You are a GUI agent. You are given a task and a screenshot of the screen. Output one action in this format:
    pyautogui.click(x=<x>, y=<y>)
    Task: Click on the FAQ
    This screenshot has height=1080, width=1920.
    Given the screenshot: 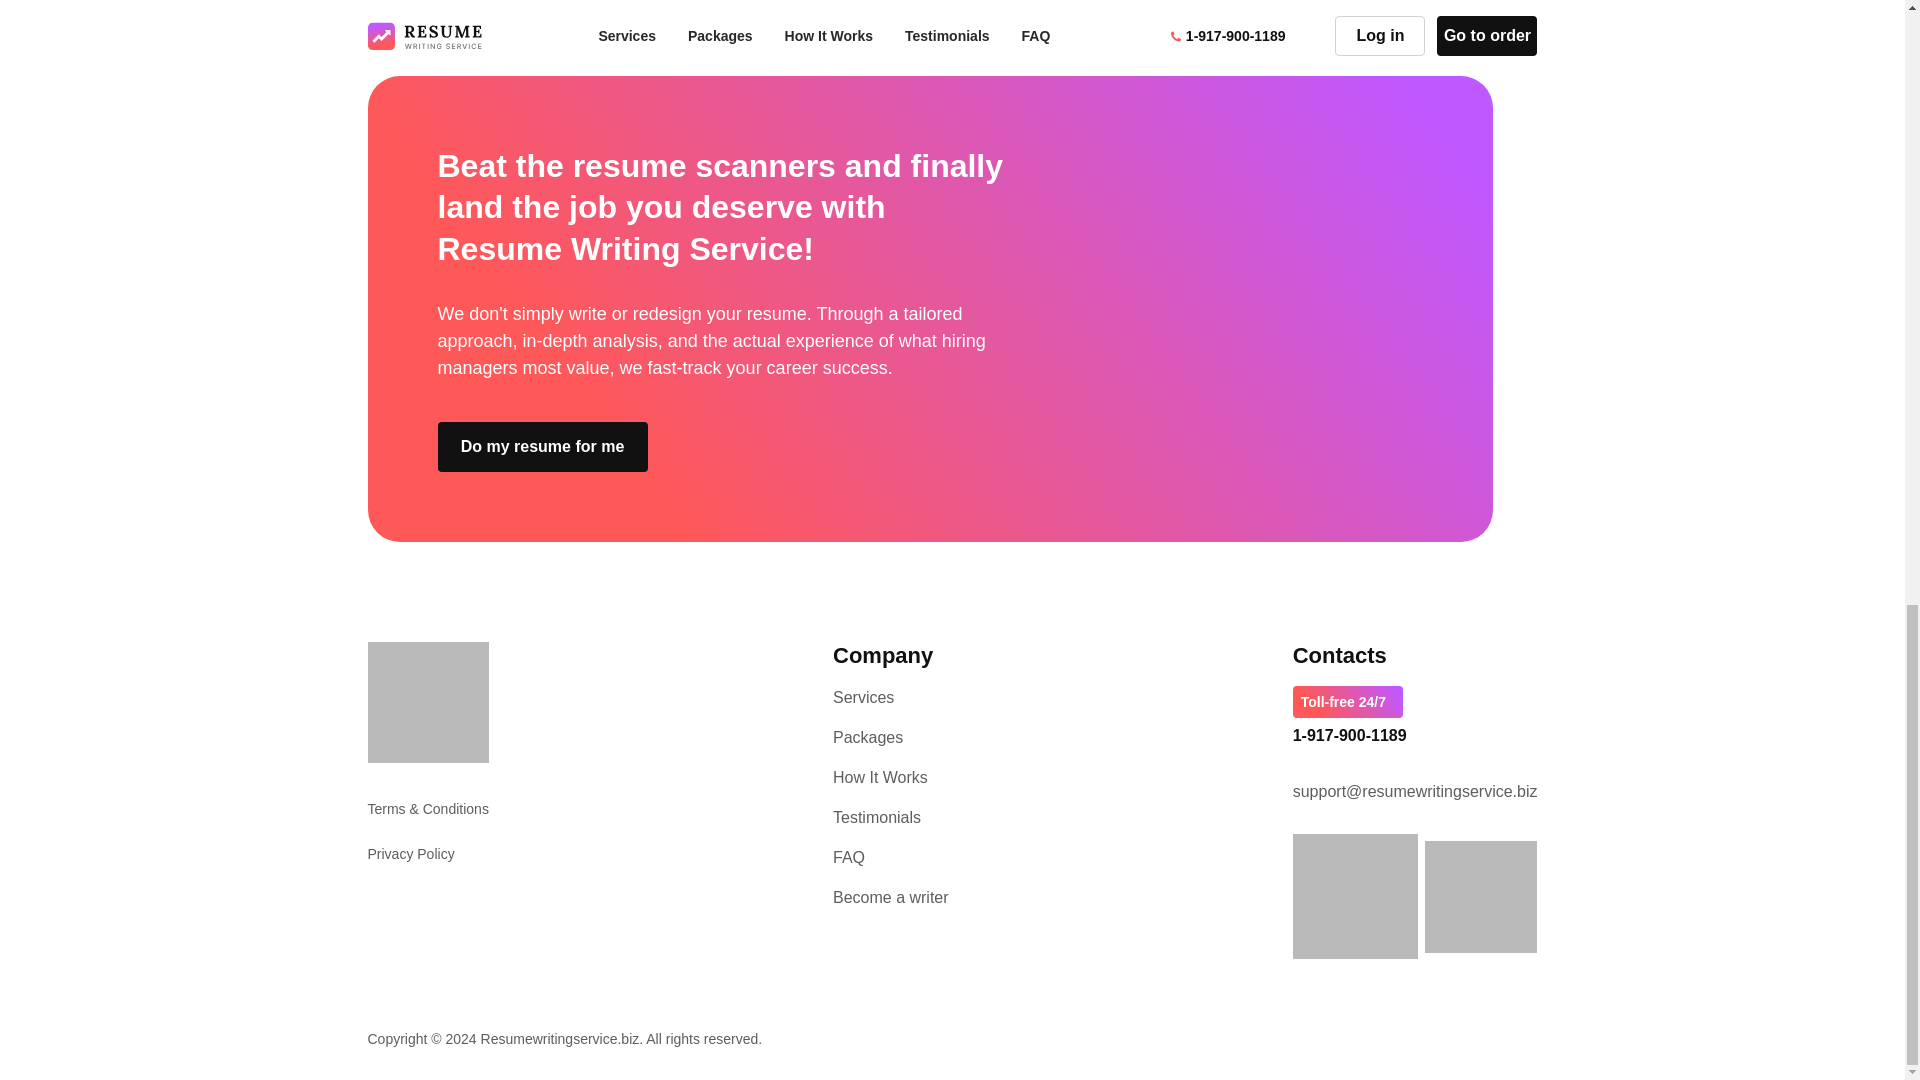 What is the action you would take?
    pyautogui.click(x=849, y=857)
    